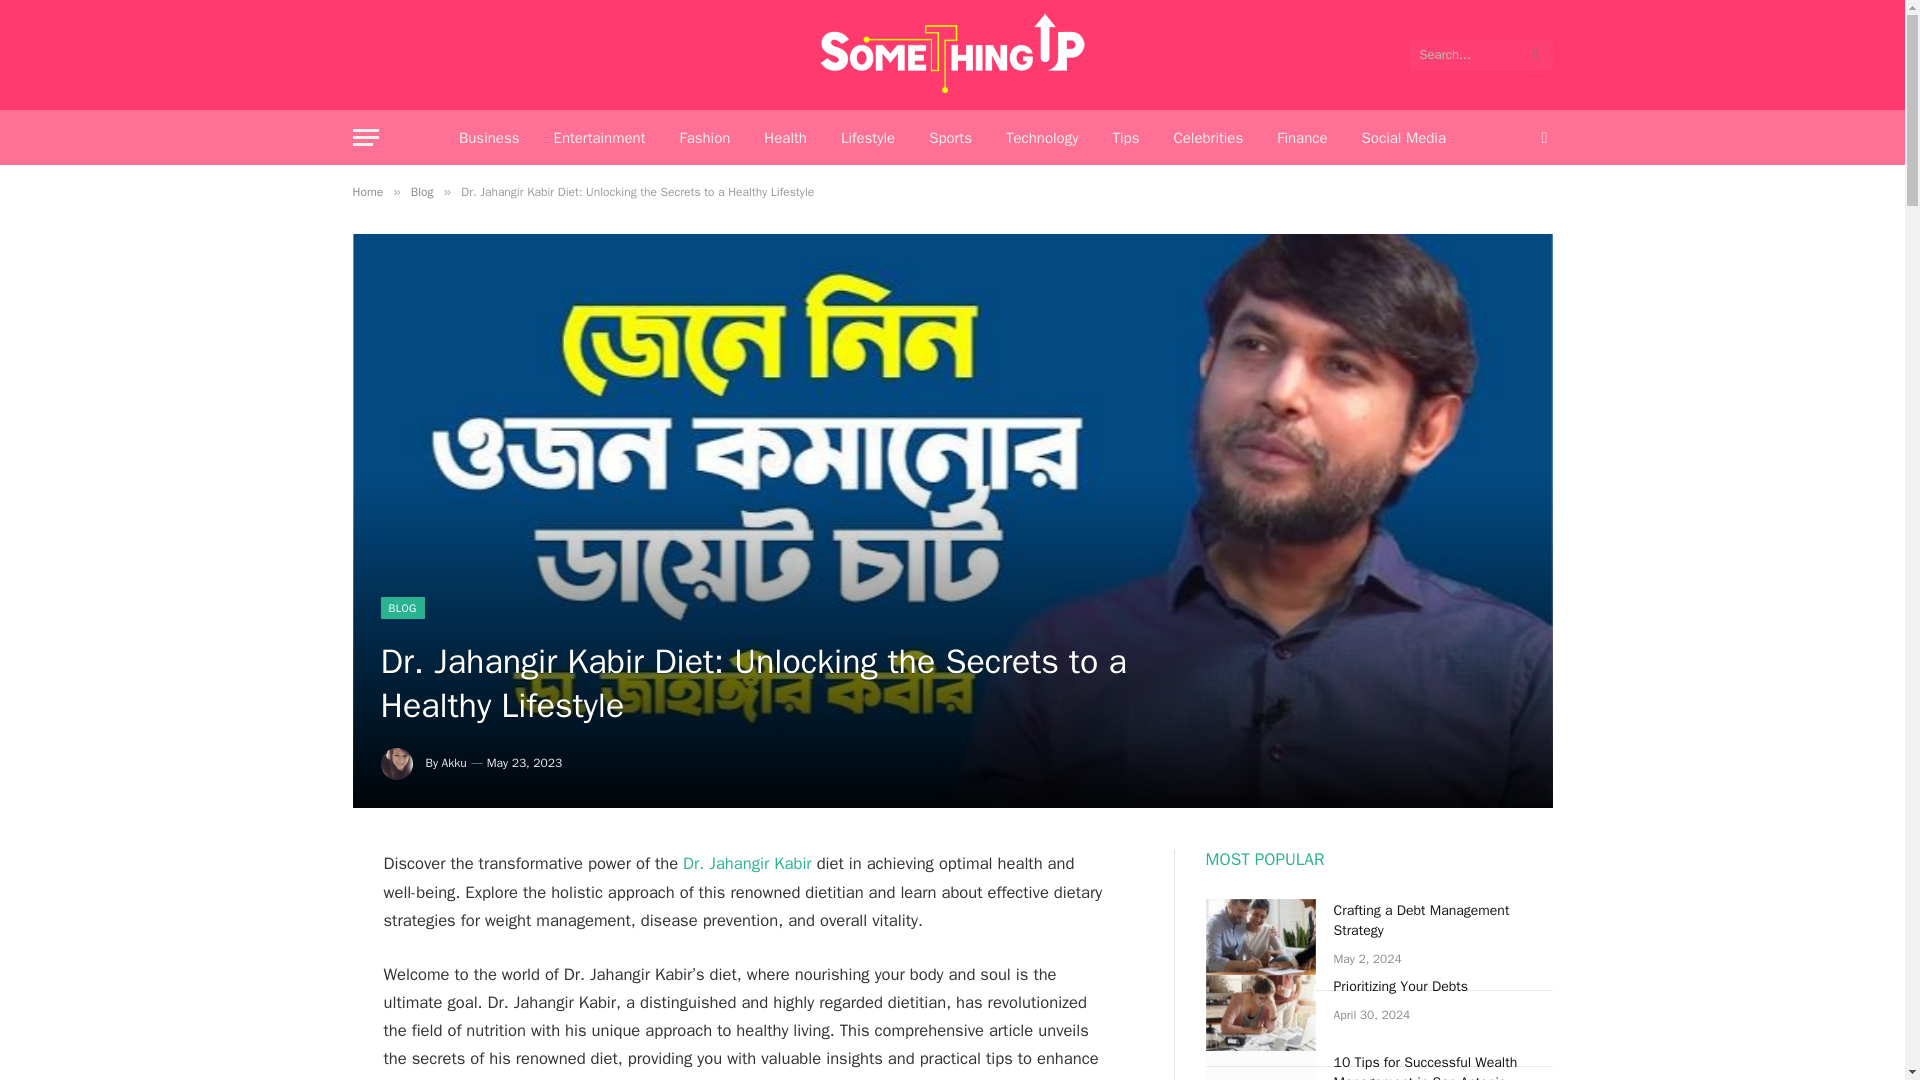  Describe the element at coordinates (454, 762) in the screenshot. I see `Akku` at that location.